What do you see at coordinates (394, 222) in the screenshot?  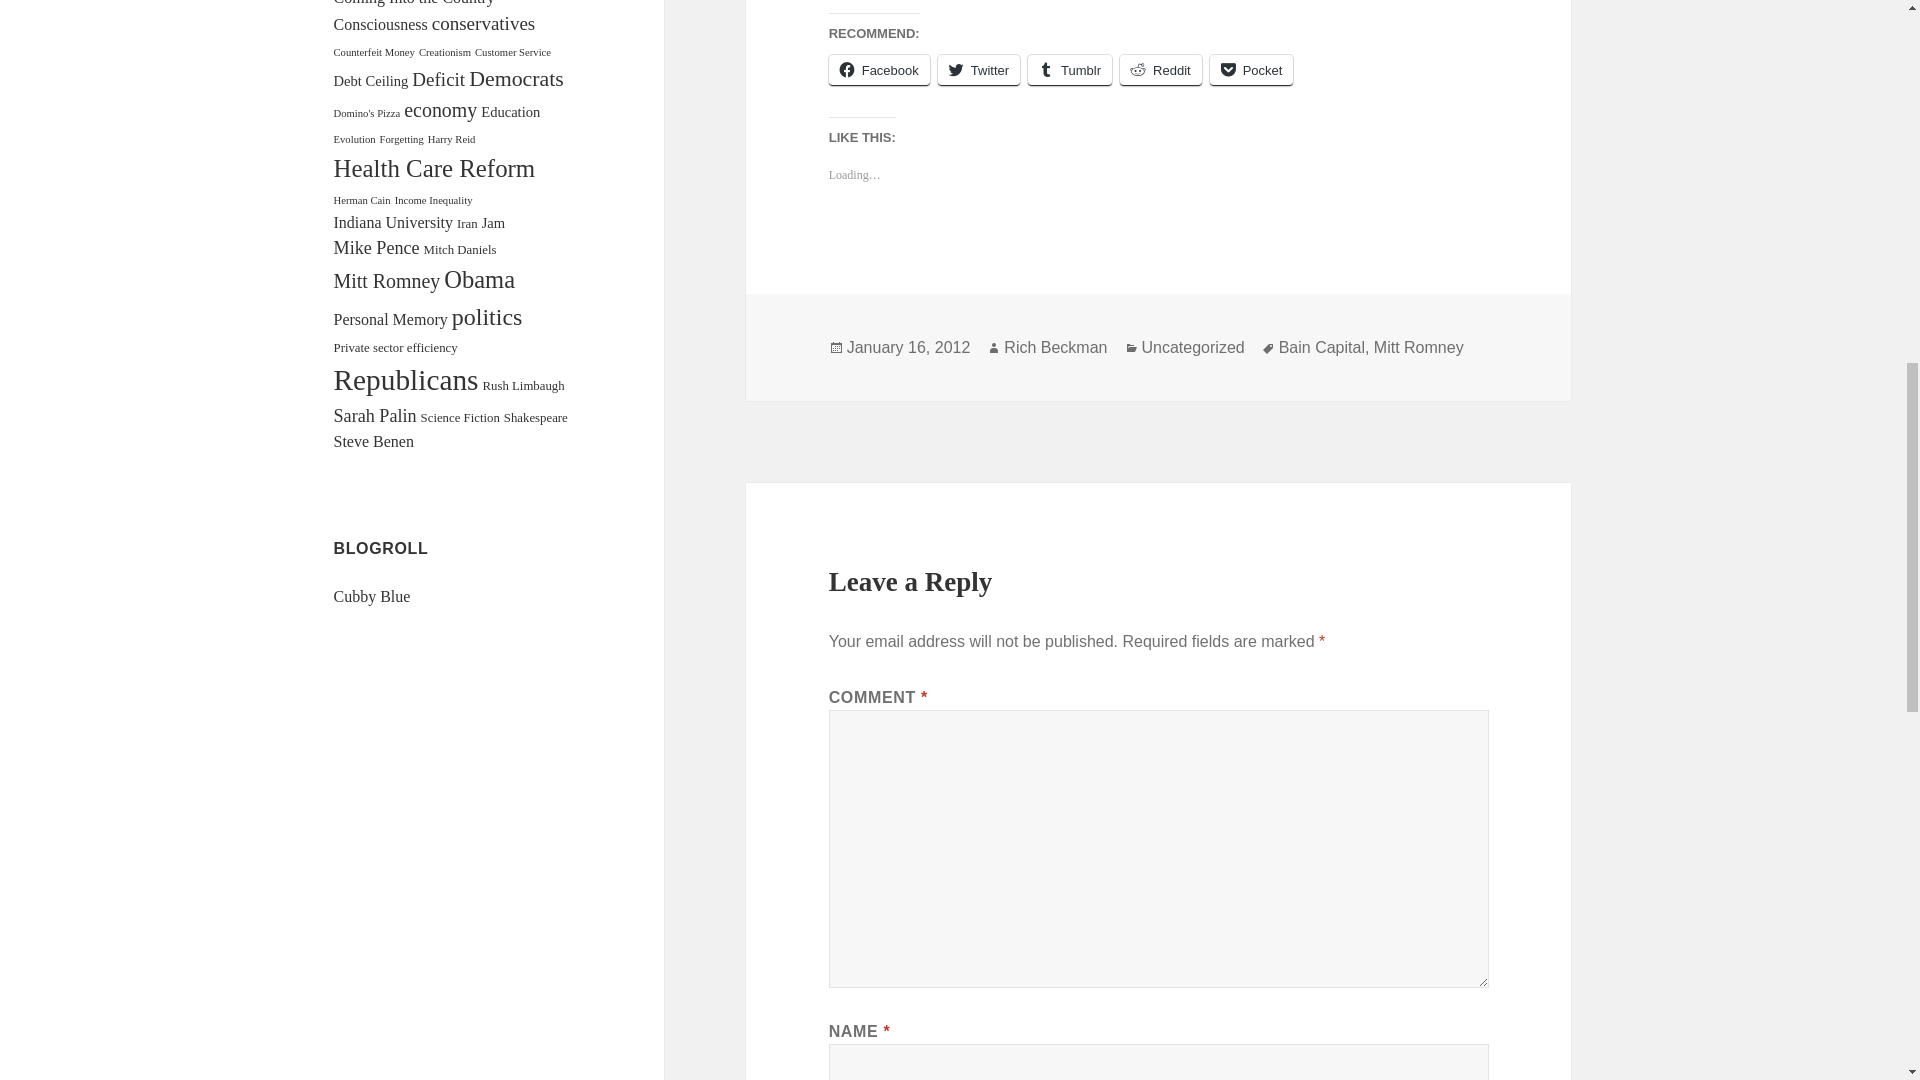 I see `Indiana University` at bounding box center [394, 222].